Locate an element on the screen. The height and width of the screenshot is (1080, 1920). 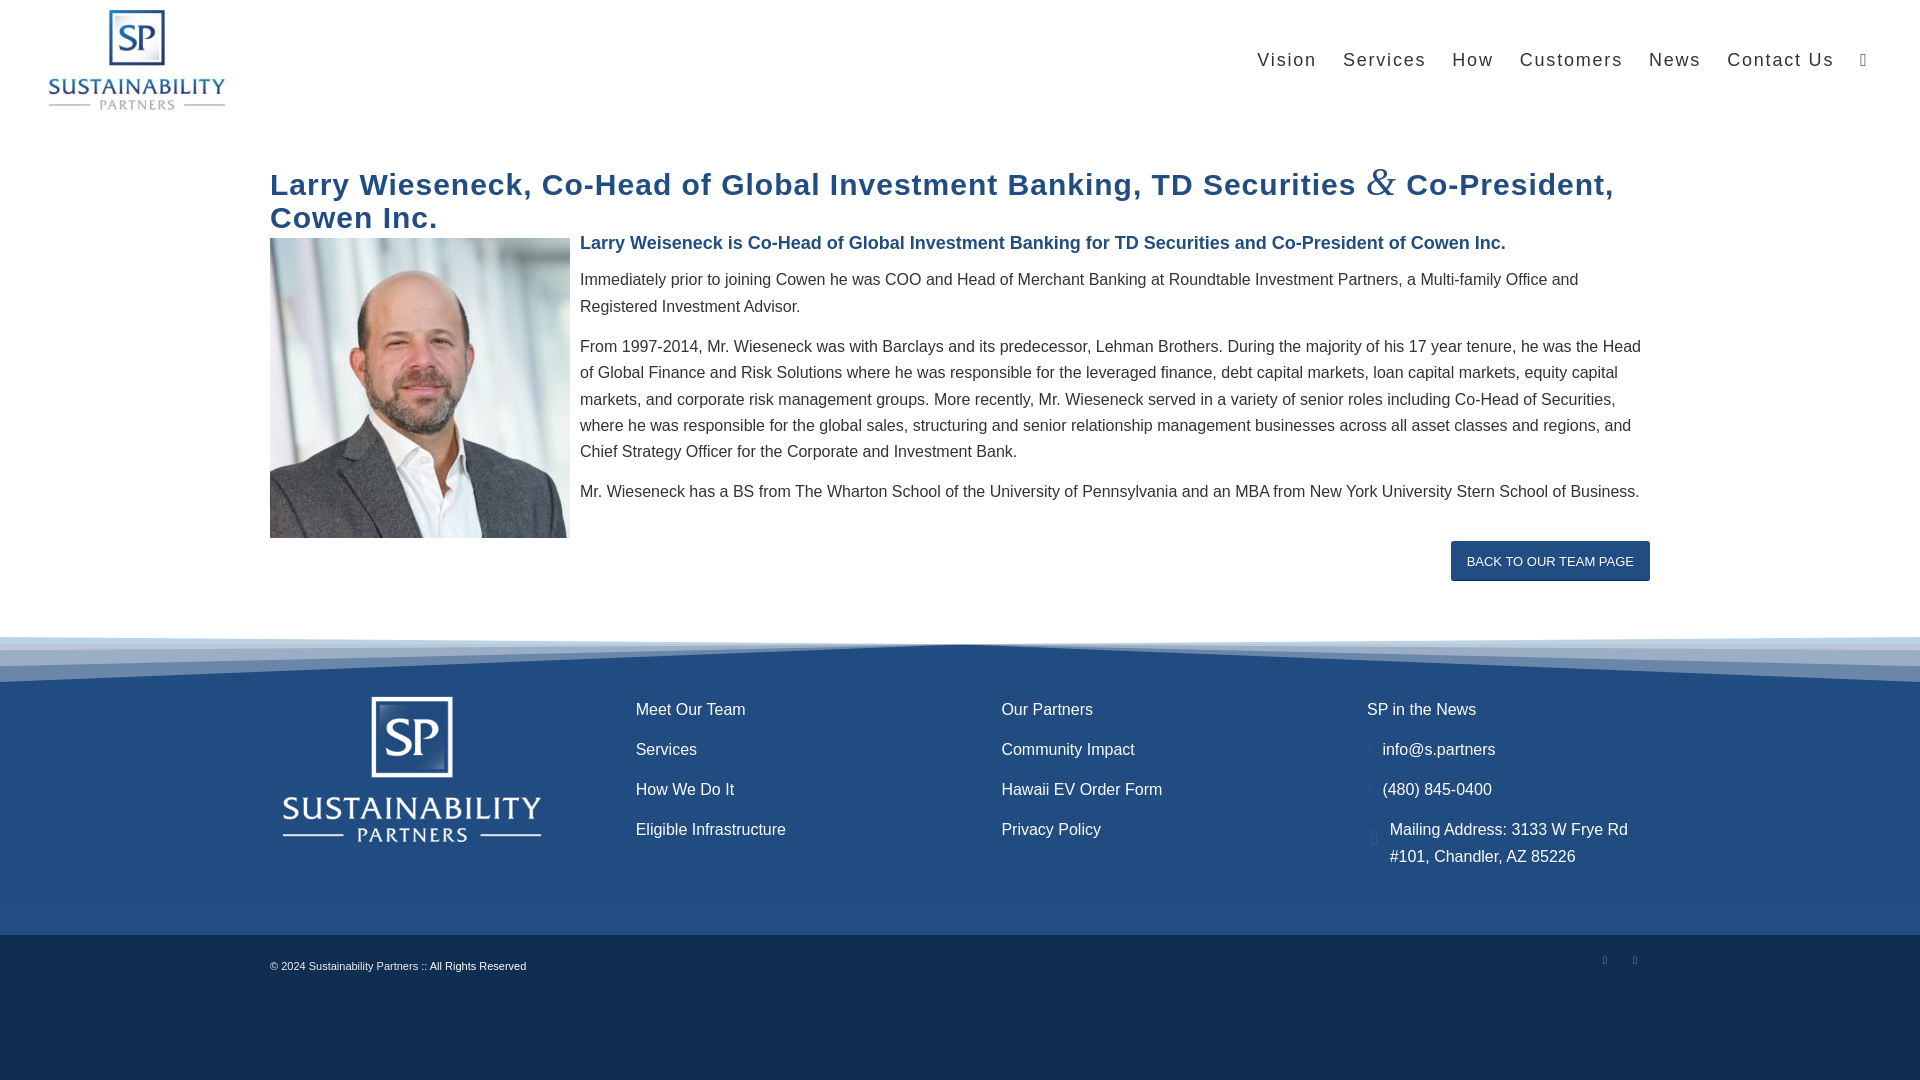
How We Do It is located at coordinates (684, 789).